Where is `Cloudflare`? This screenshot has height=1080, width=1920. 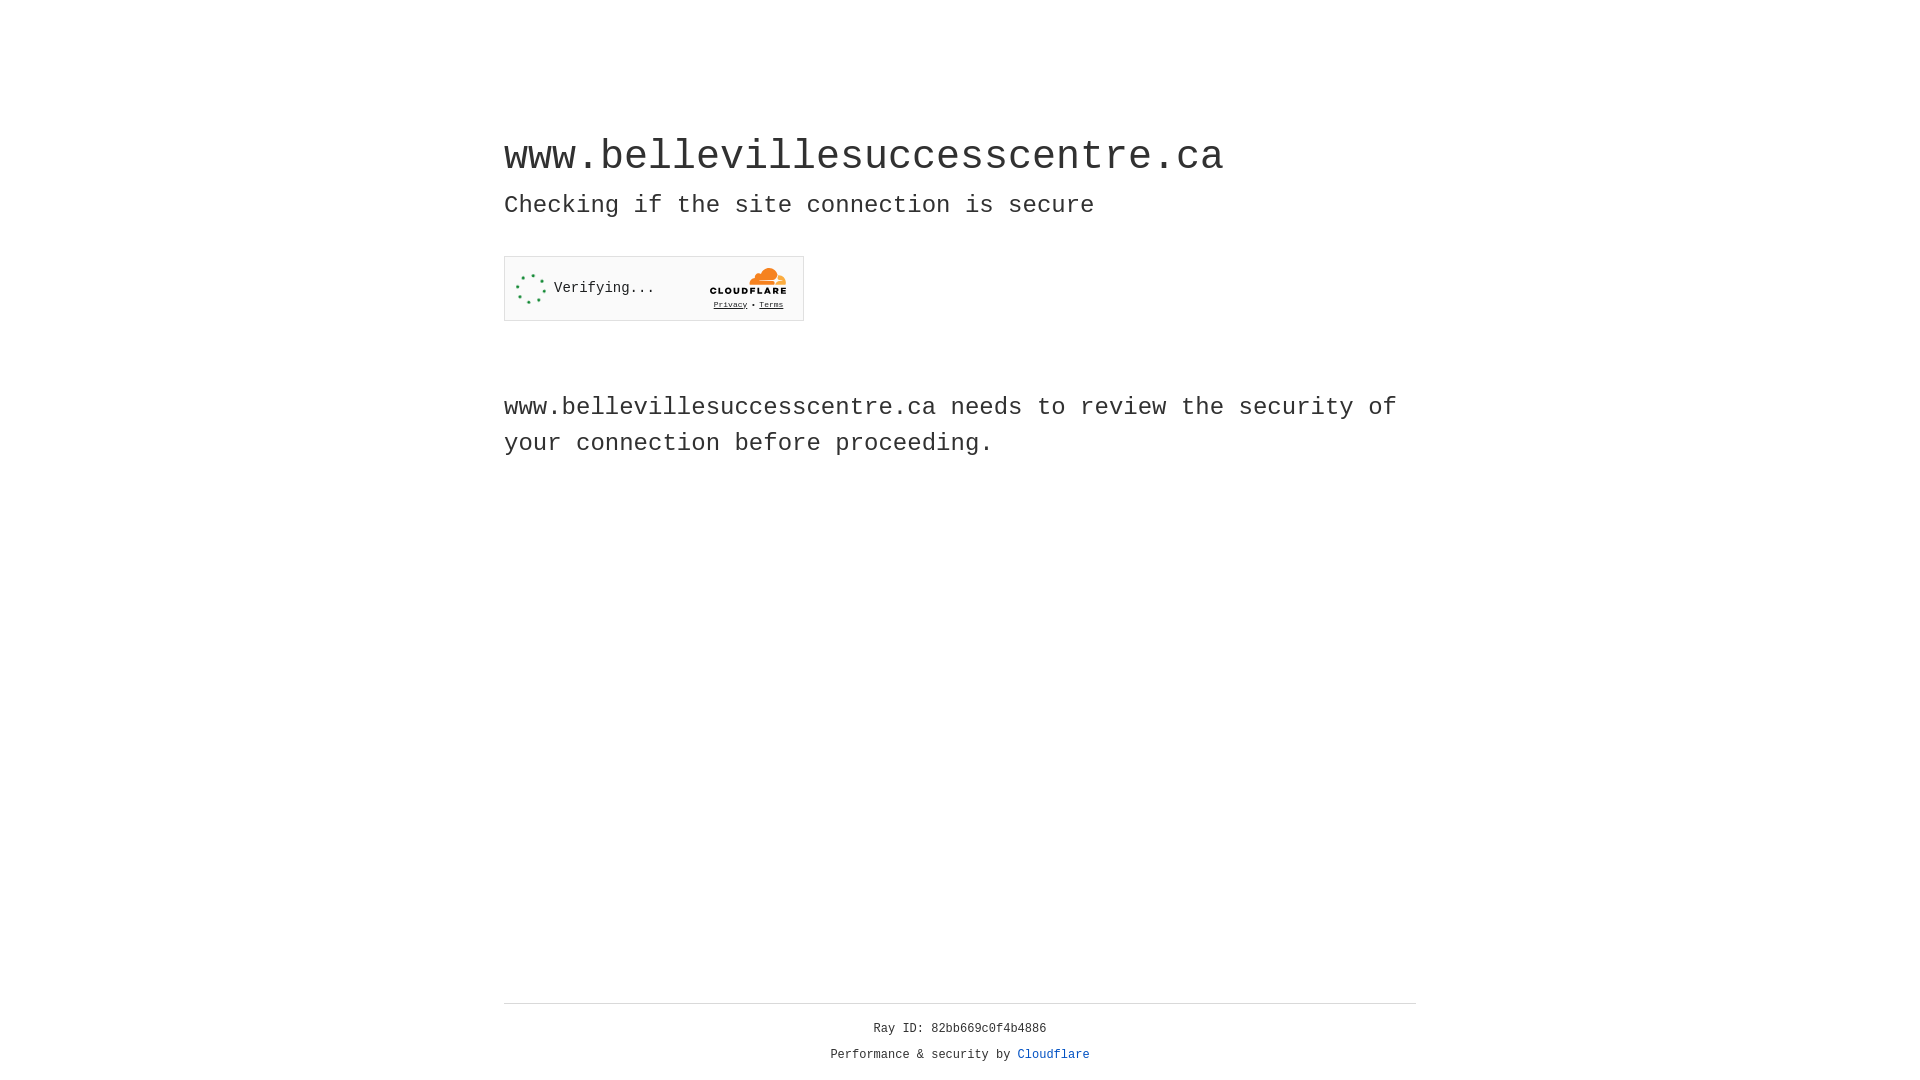
Cloudflare is located at coordinates (1054, 1055).